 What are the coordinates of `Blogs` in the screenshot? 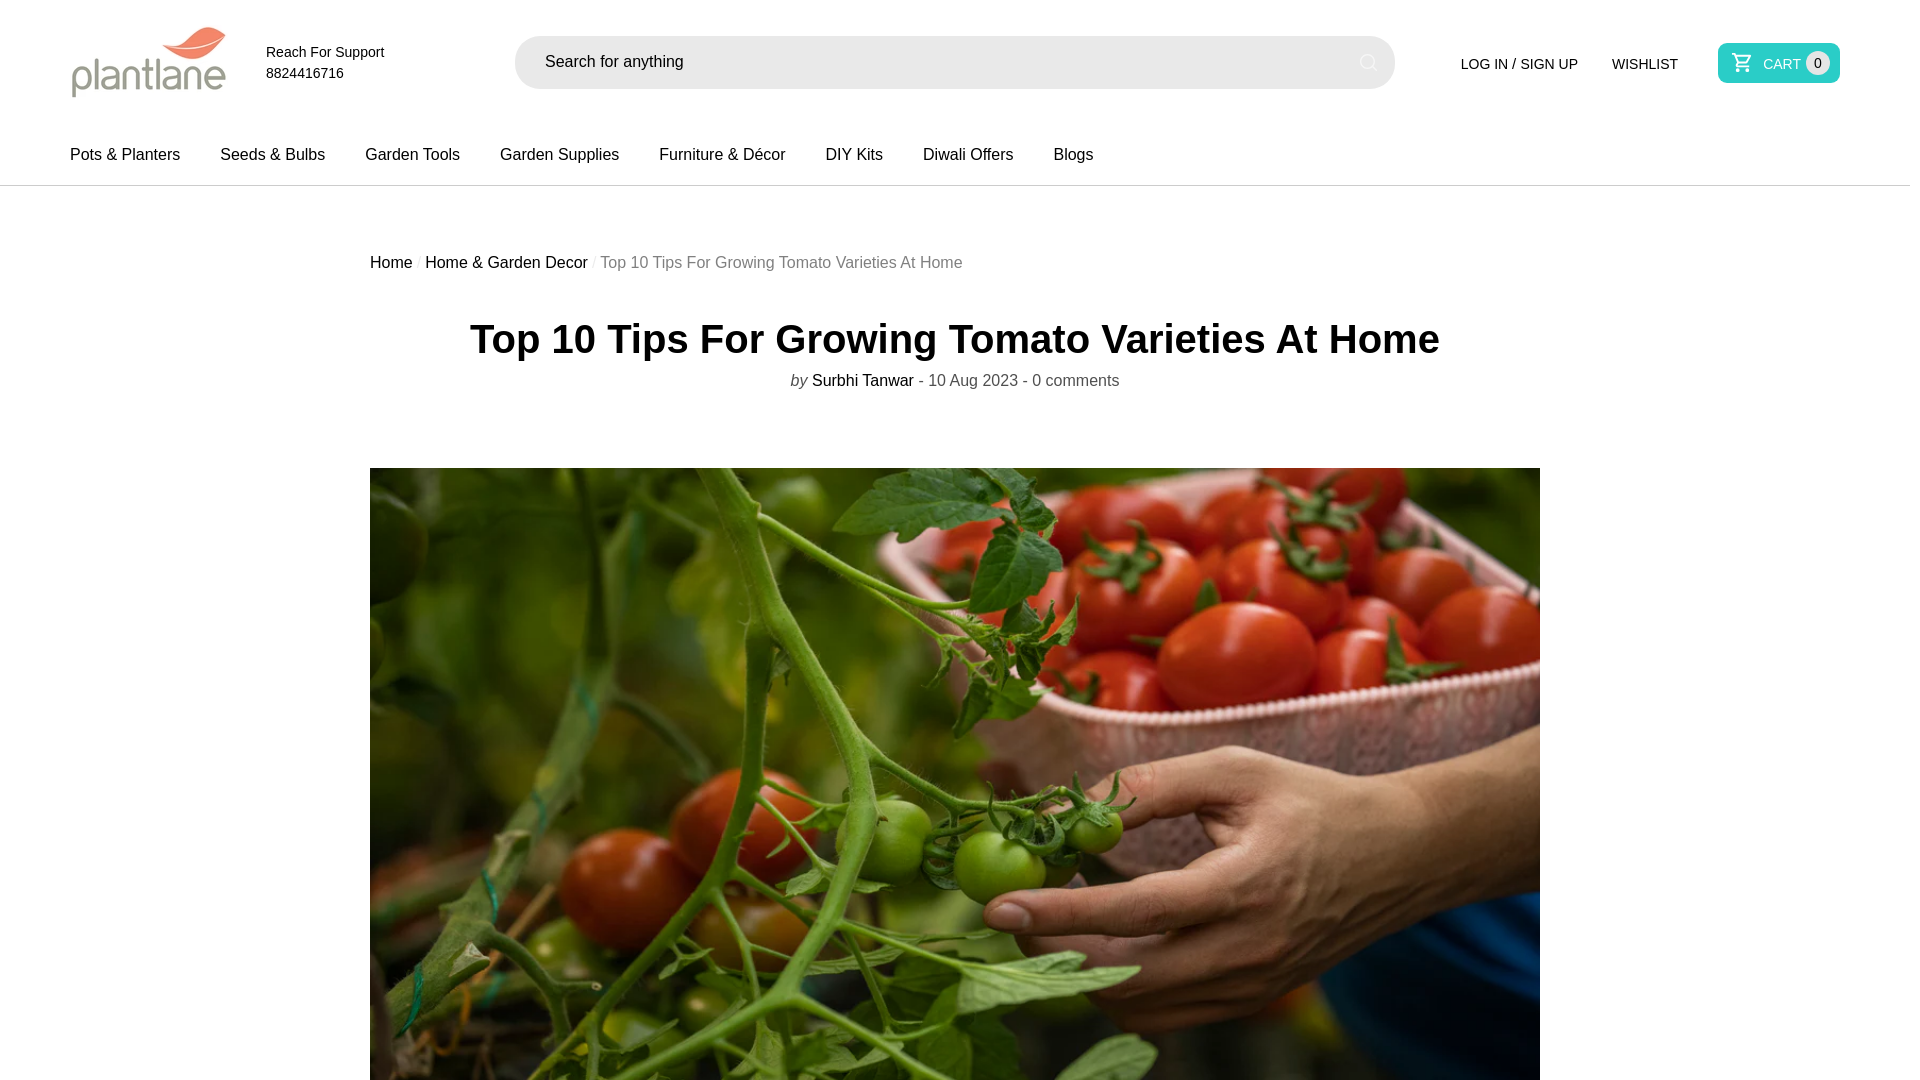 It's located at (558, 154).